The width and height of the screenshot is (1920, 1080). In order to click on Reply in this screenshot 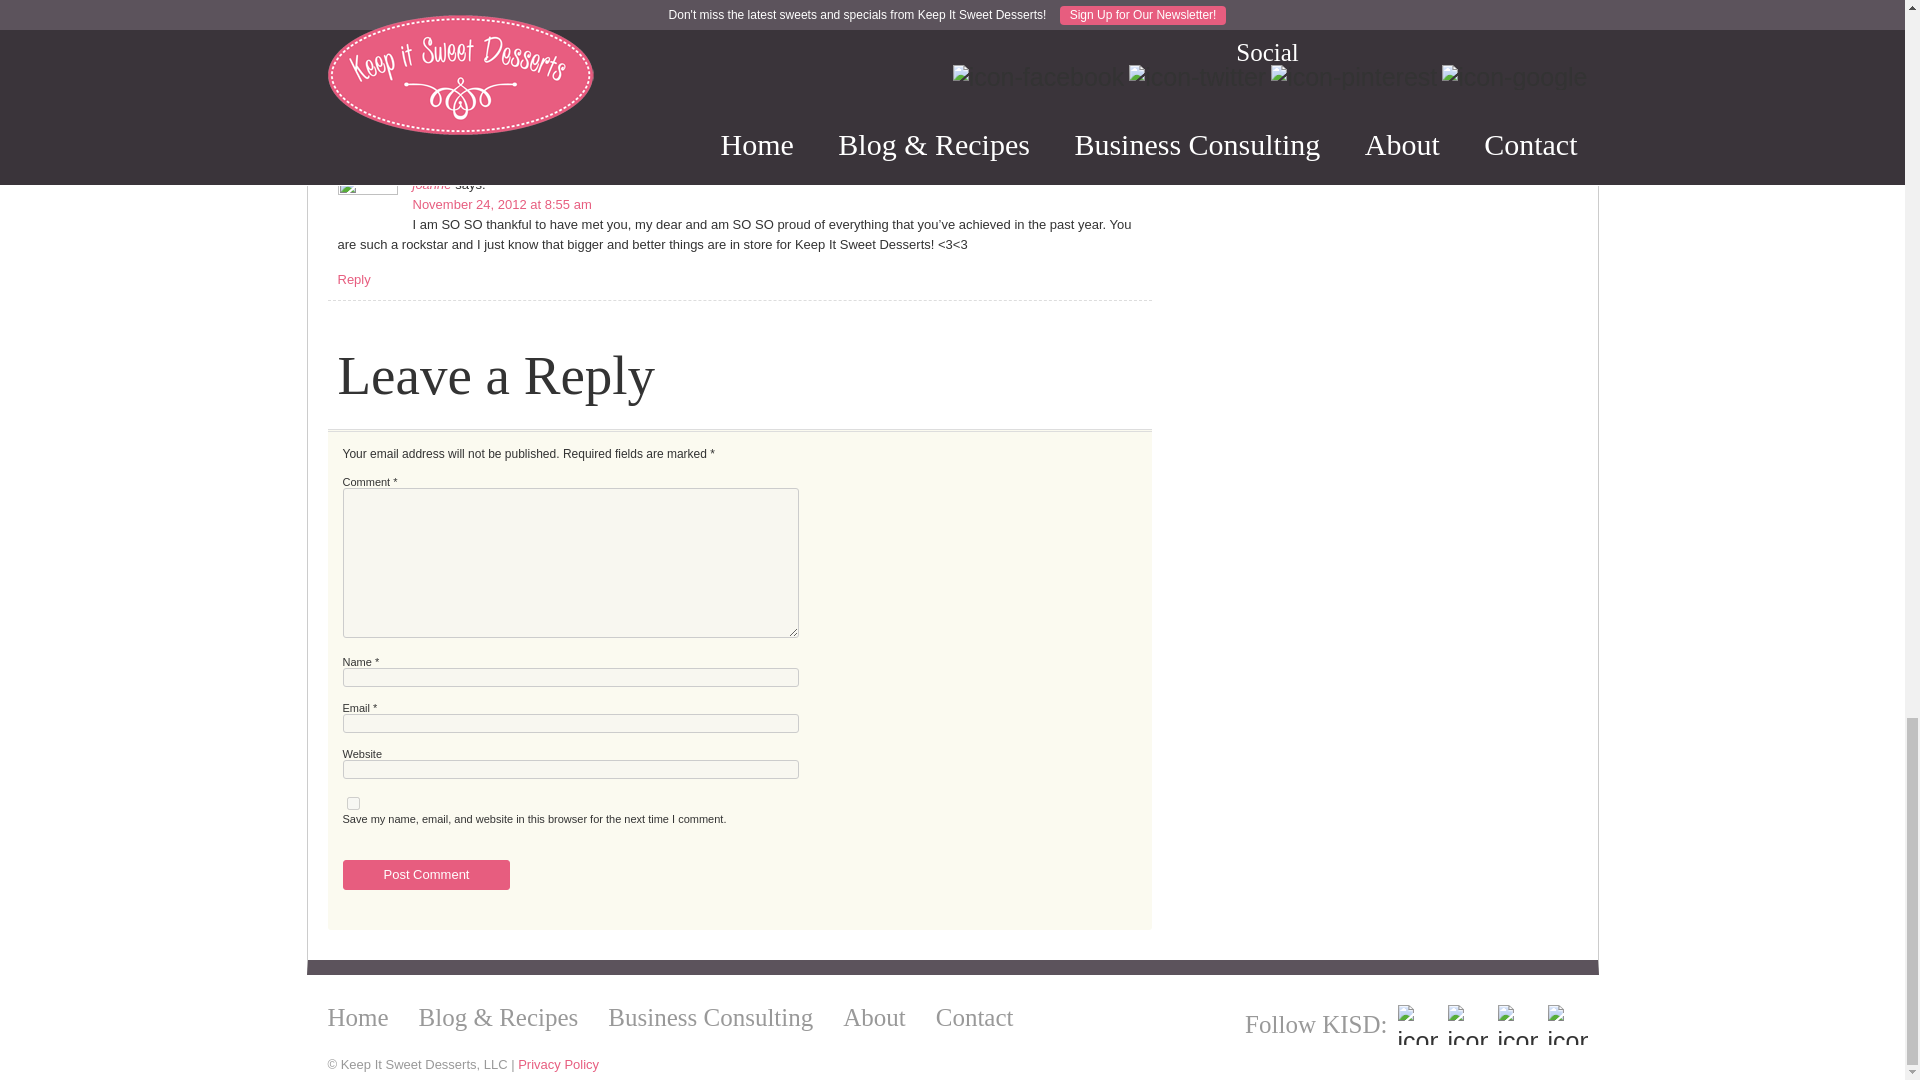, I will do `click(354, 27)`.